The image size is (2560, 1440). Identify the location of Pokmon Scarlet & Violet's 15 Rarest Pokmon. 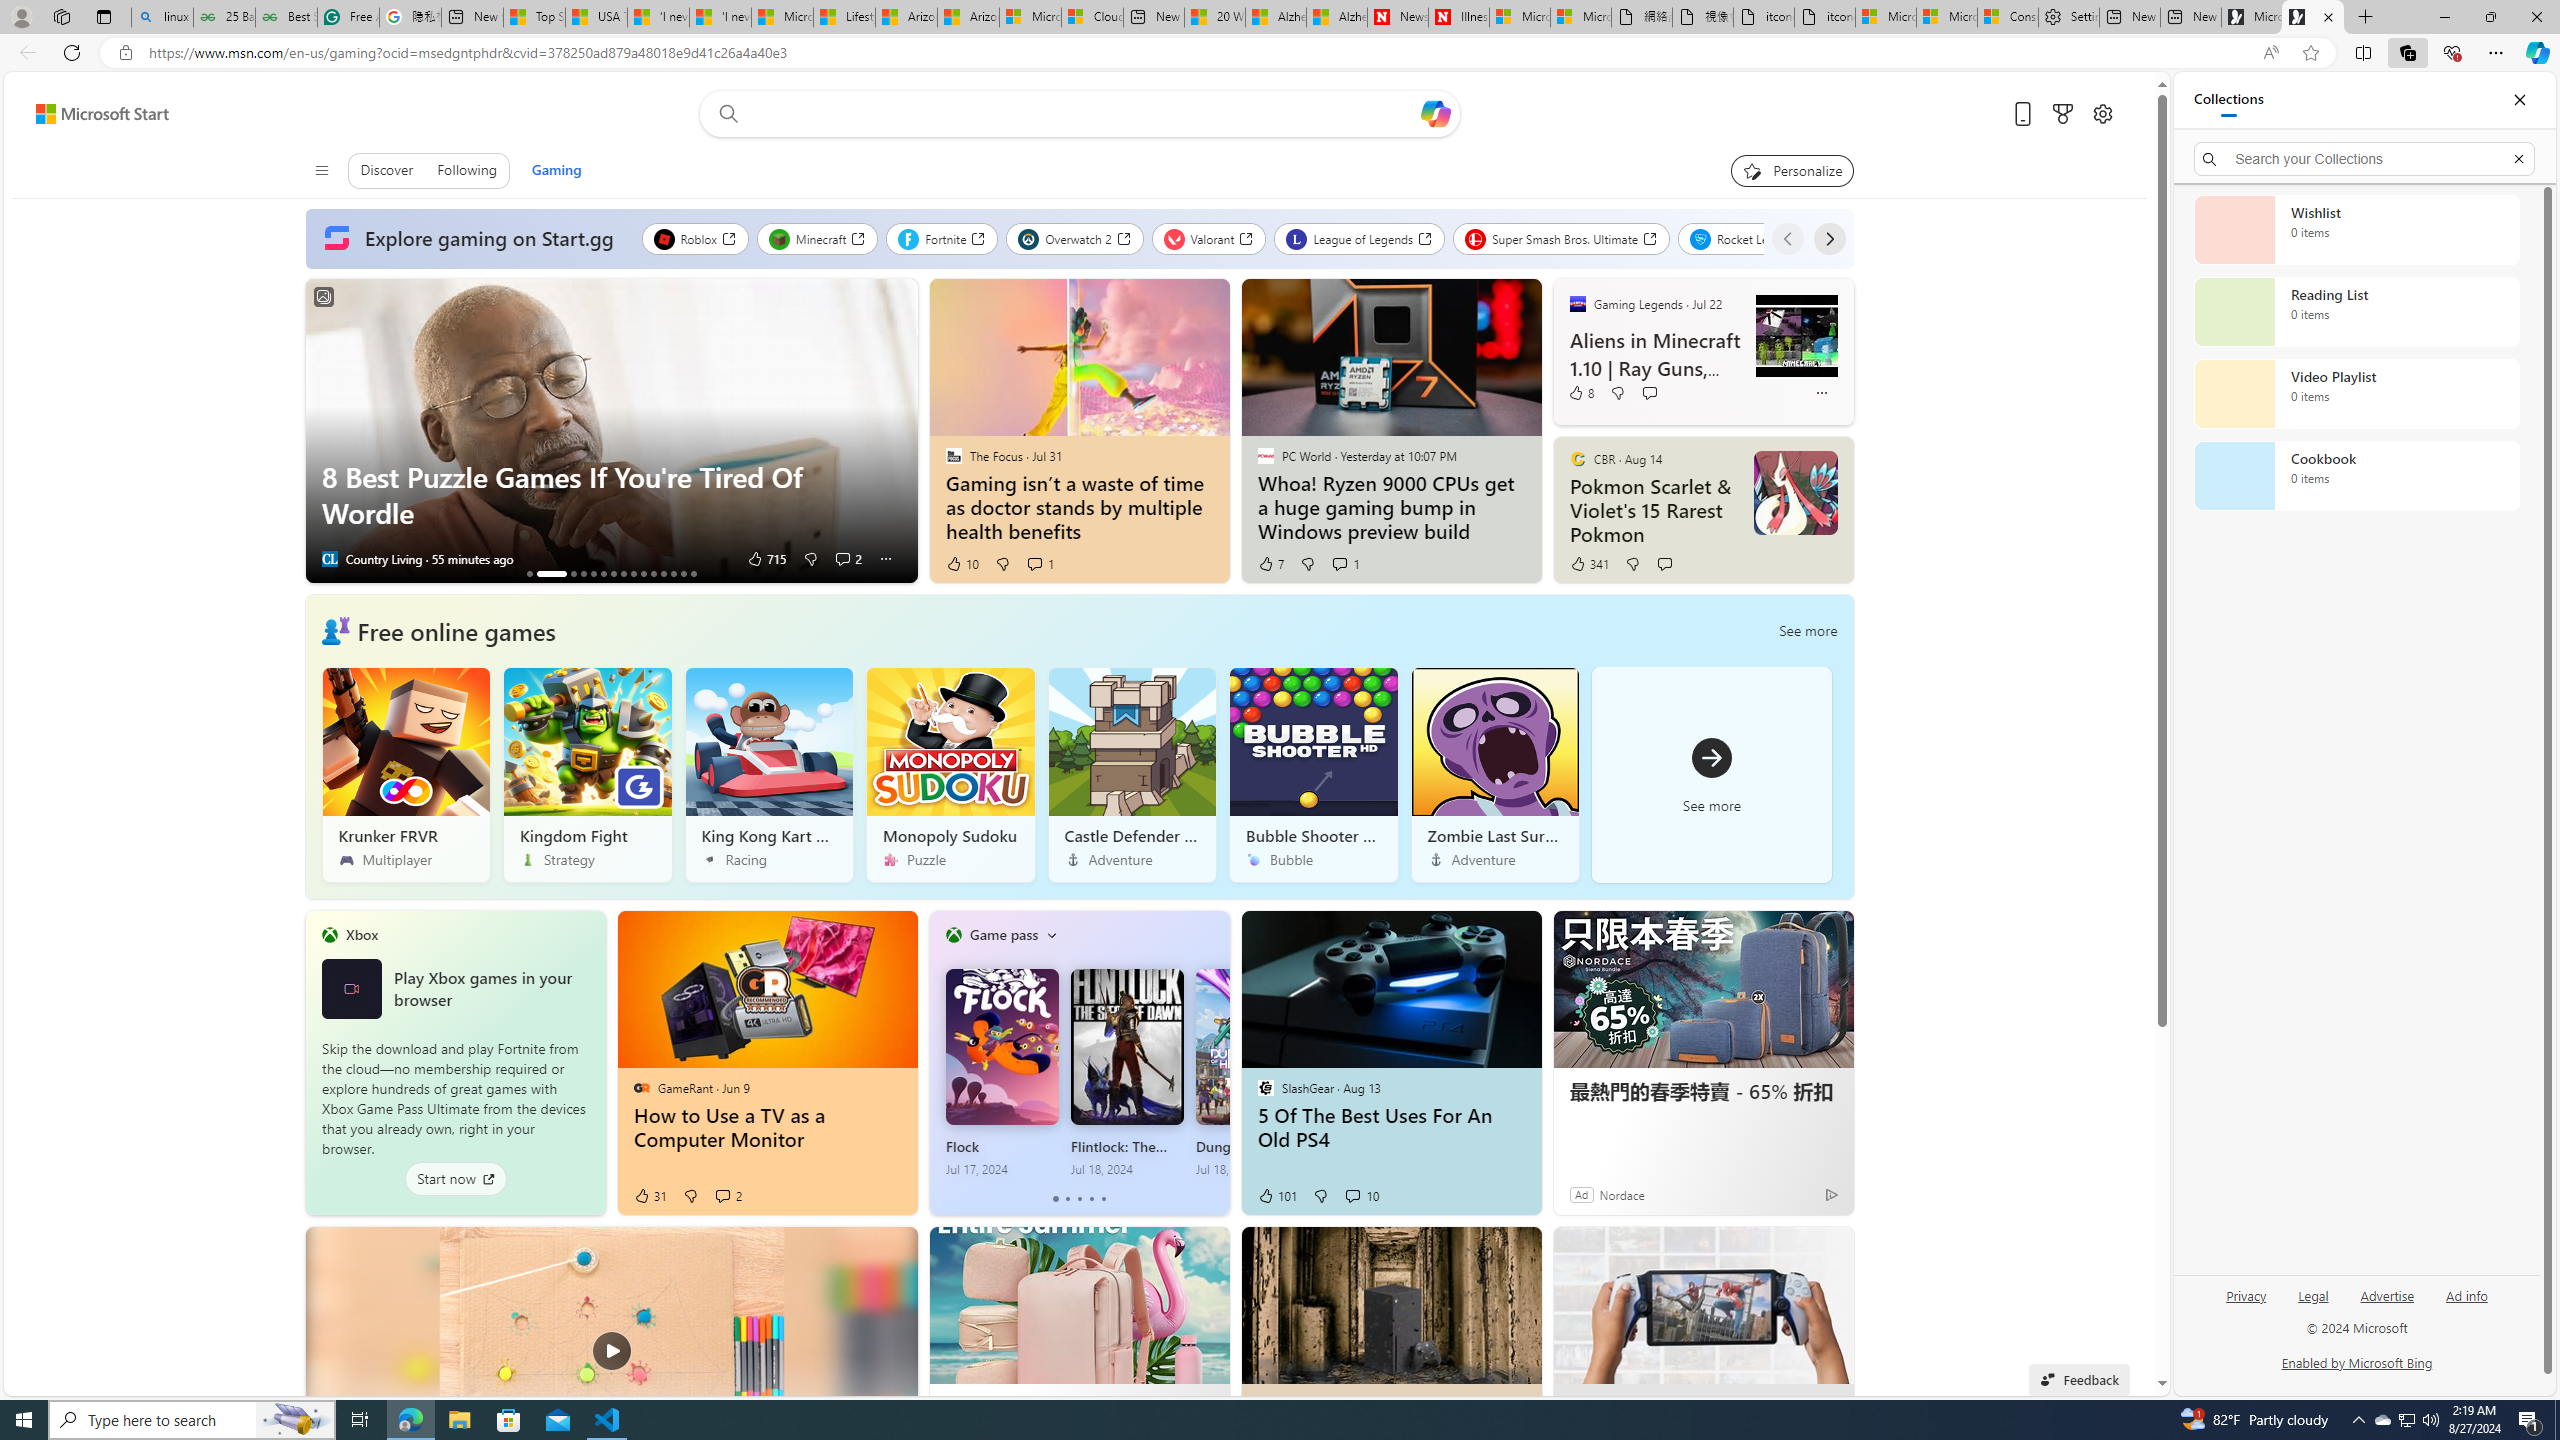
(1654, 511).